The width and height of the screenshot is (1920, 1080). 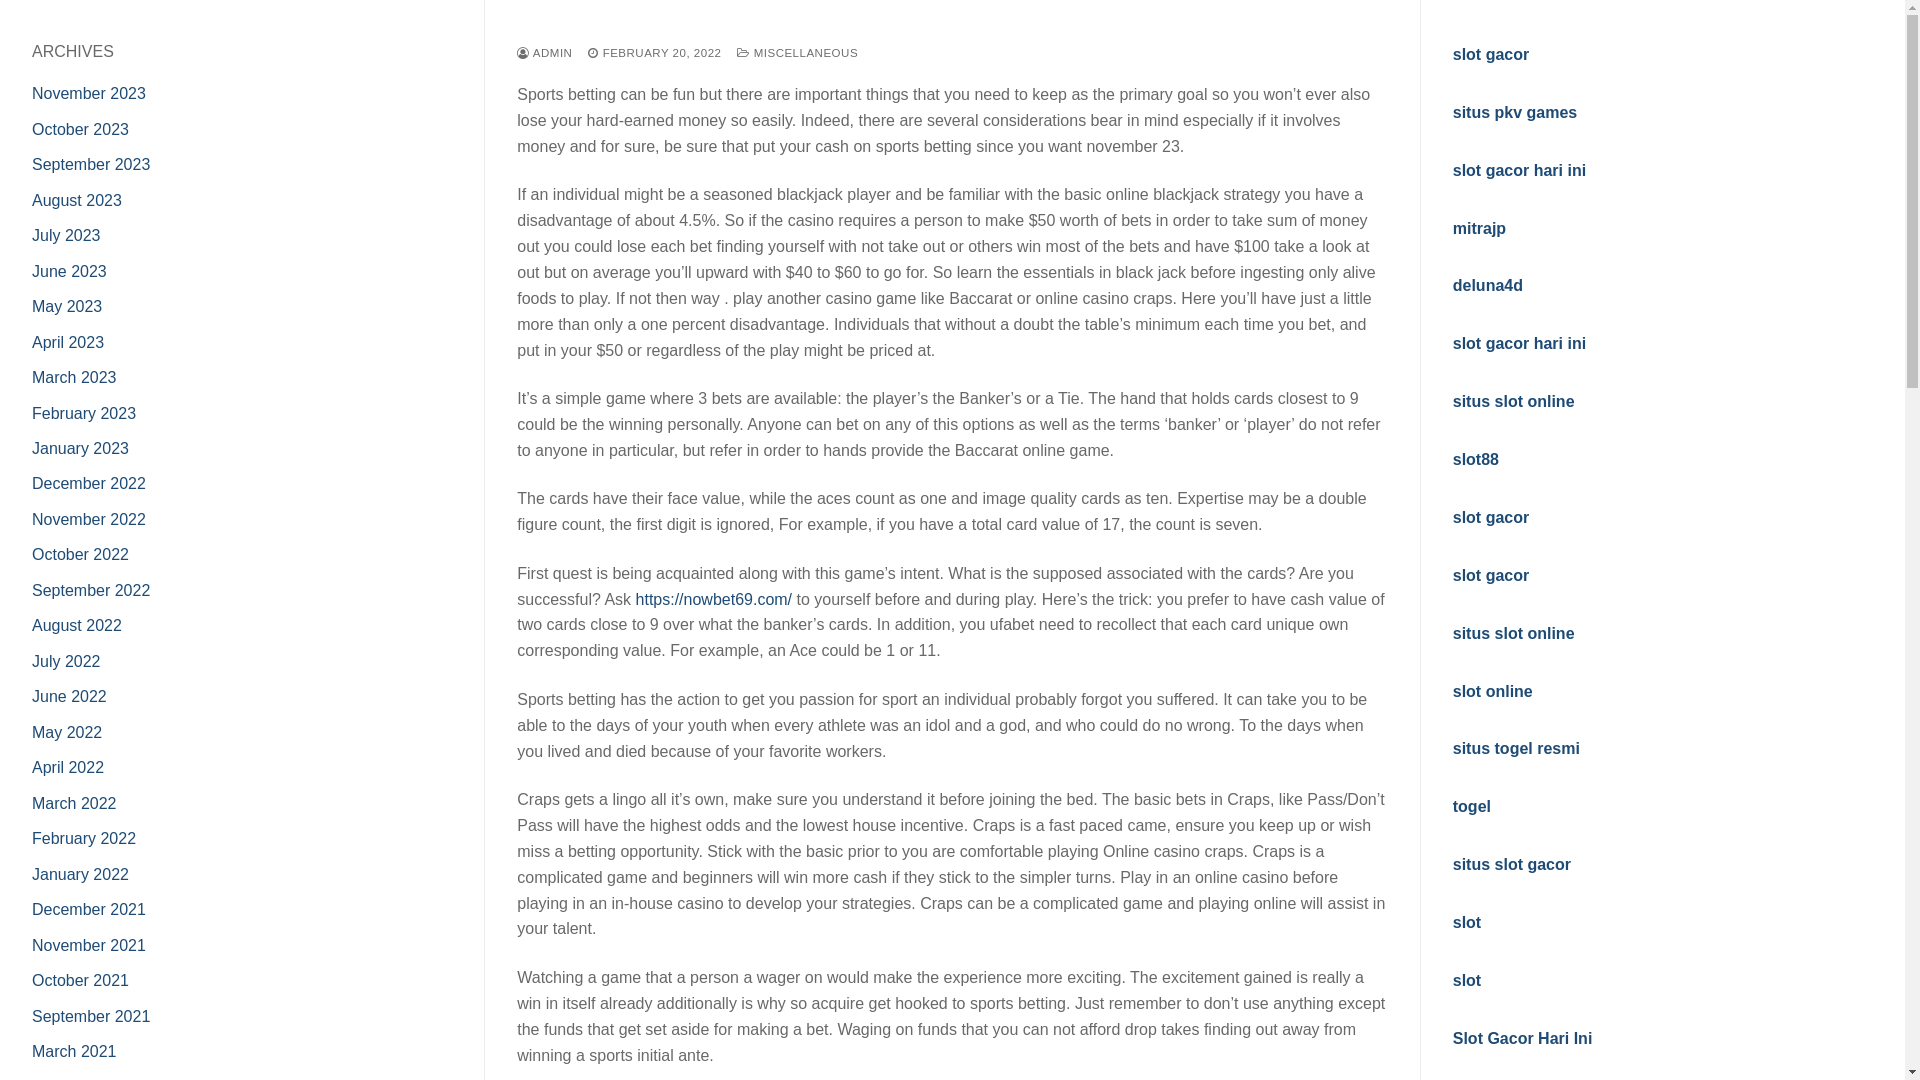 What do you see at coordinates (1298, 228) in the screenshot?
I see `mitrajp` at bounding box center [1298, 228].